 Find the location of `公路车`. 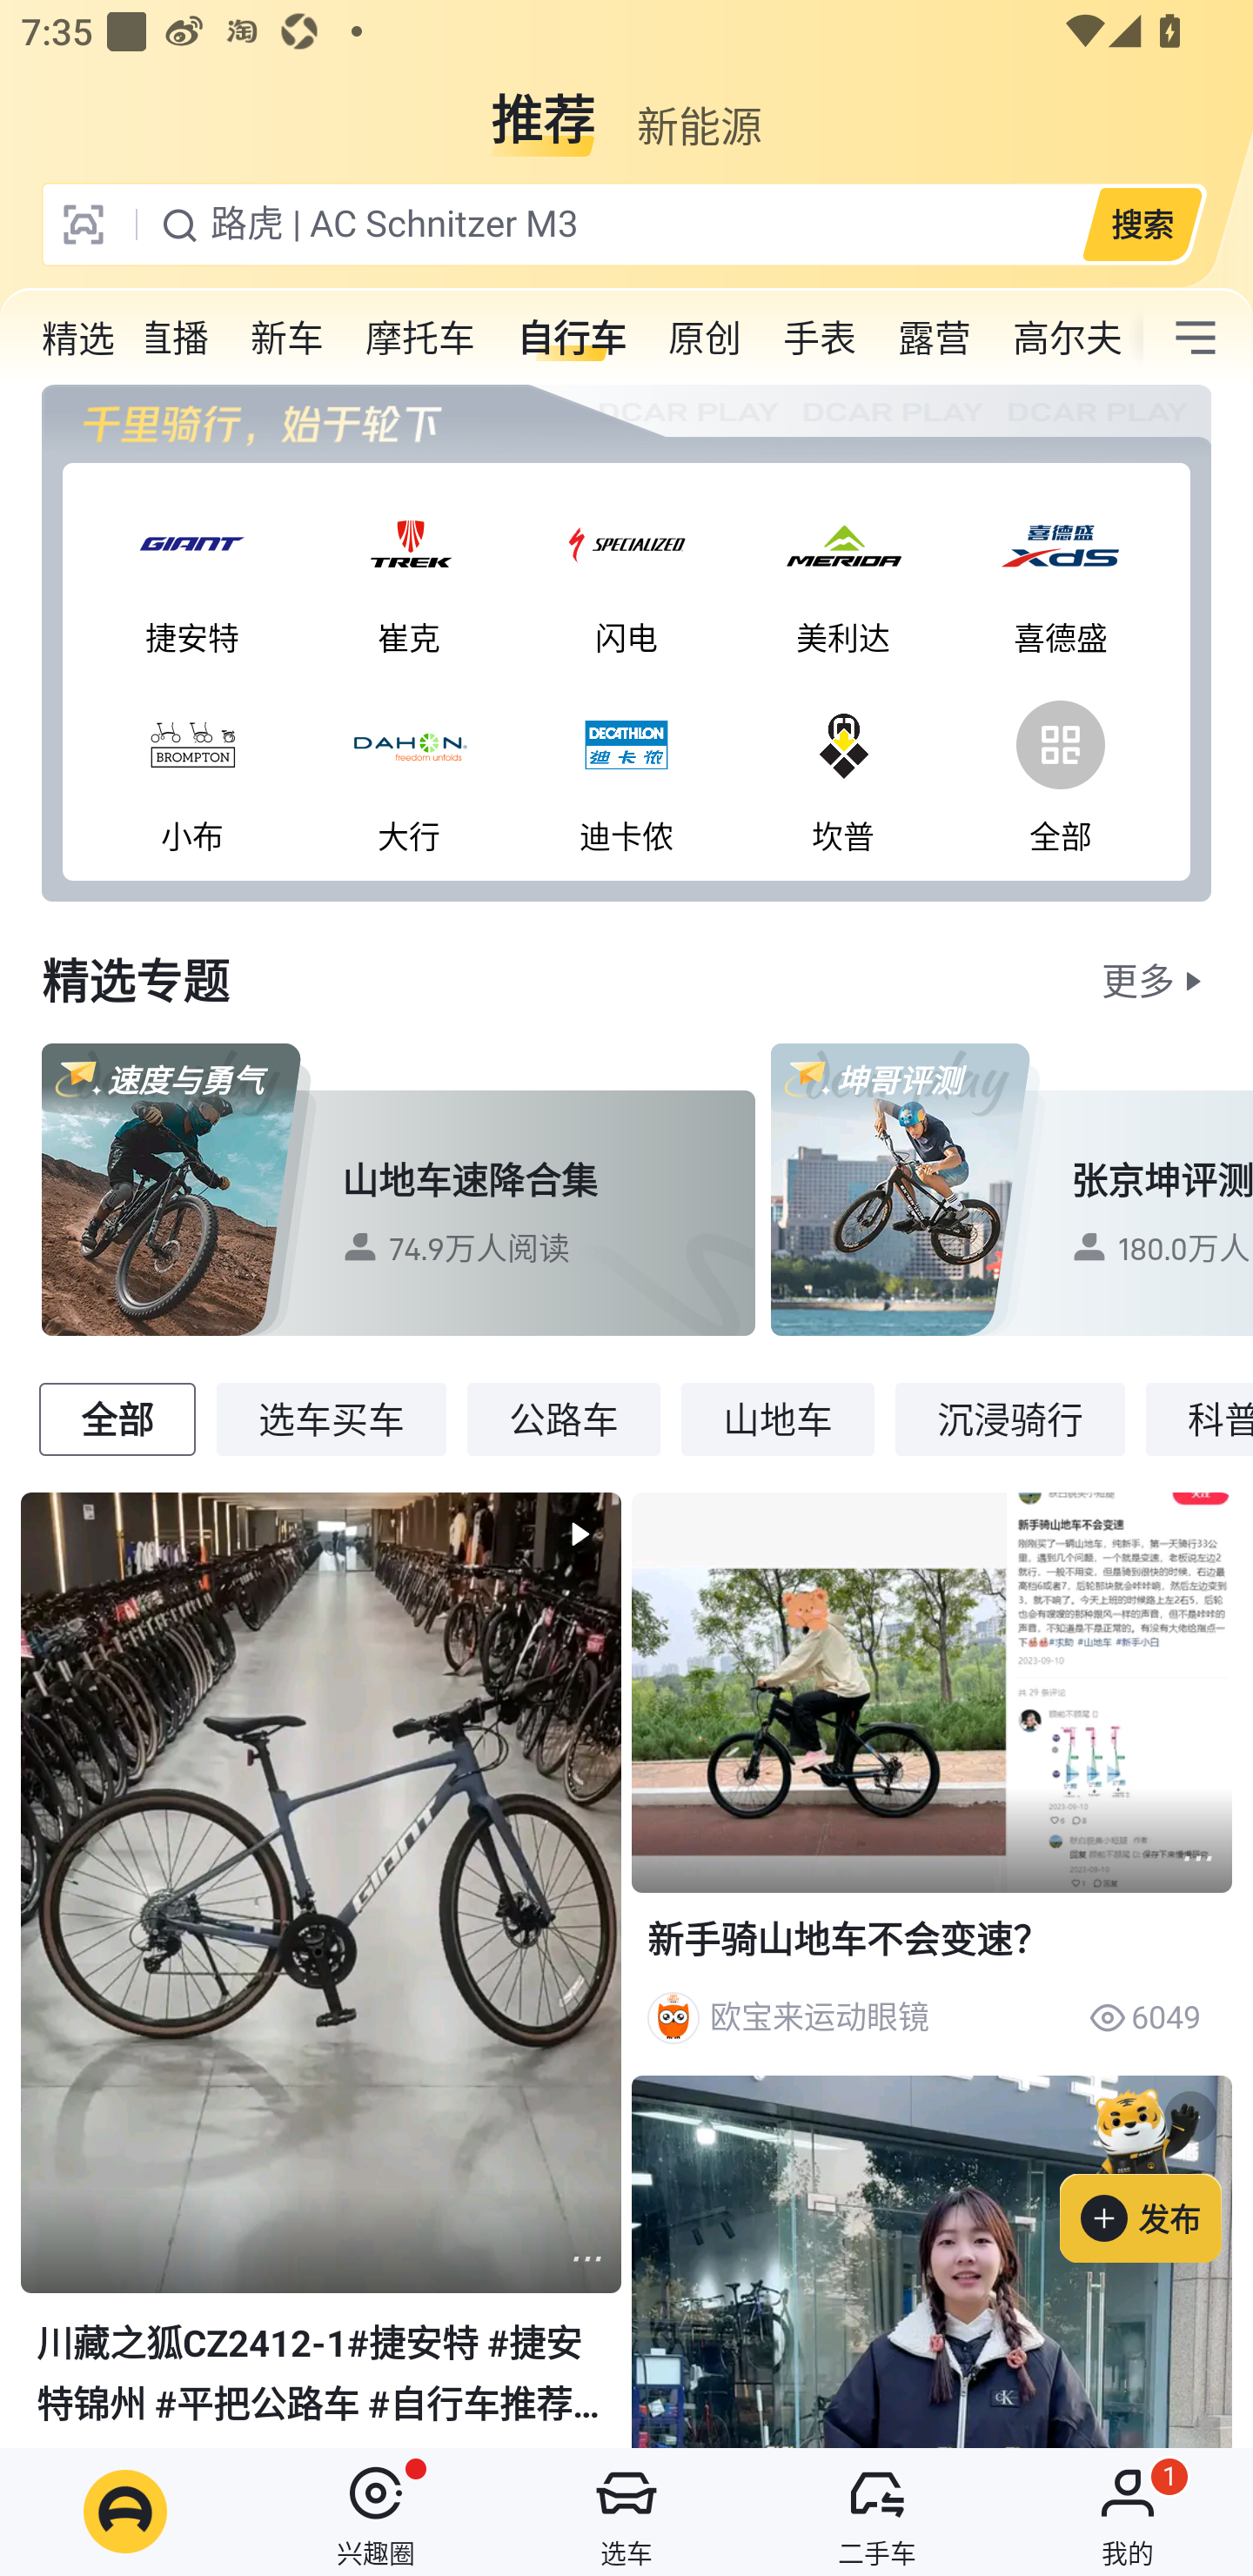

公路车 is located at coordinates (564, 1419).